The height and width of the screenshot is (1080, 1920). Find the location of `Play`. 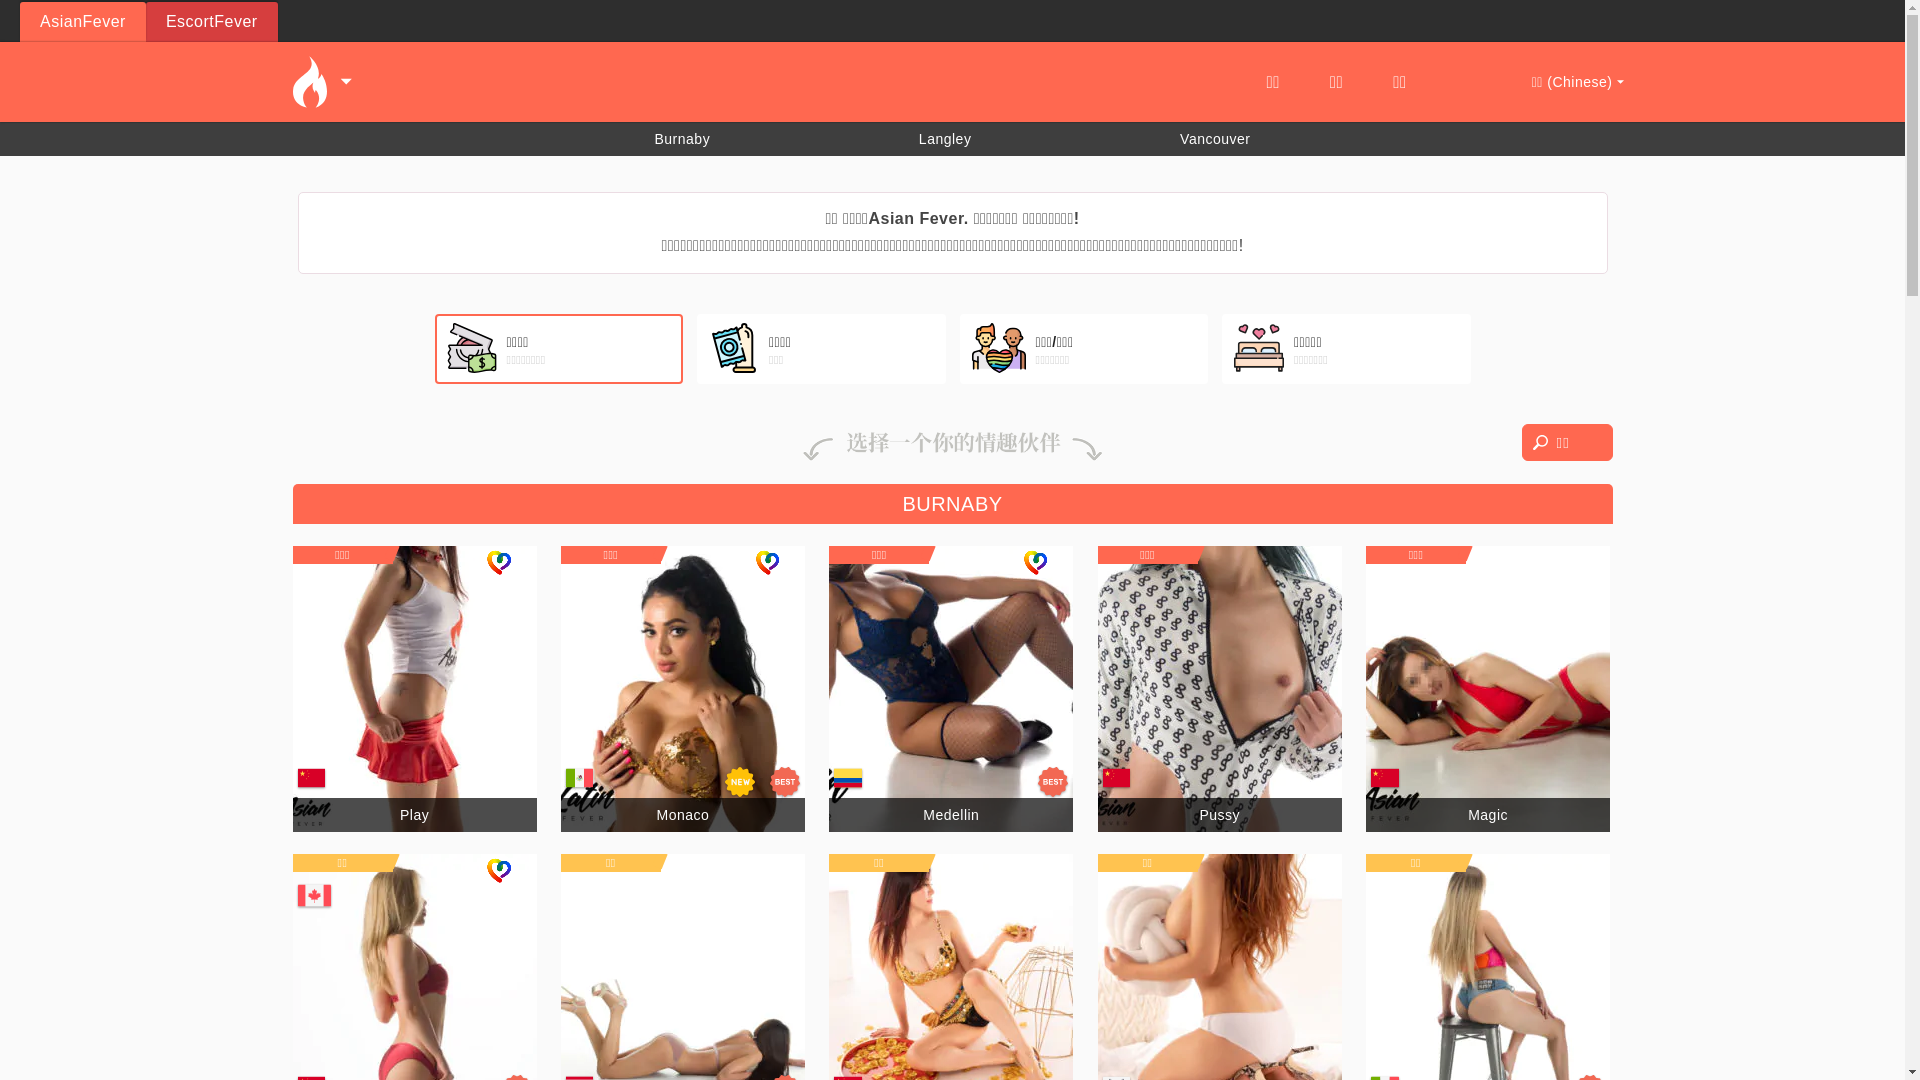

Play is located at coordinates (414, 815).